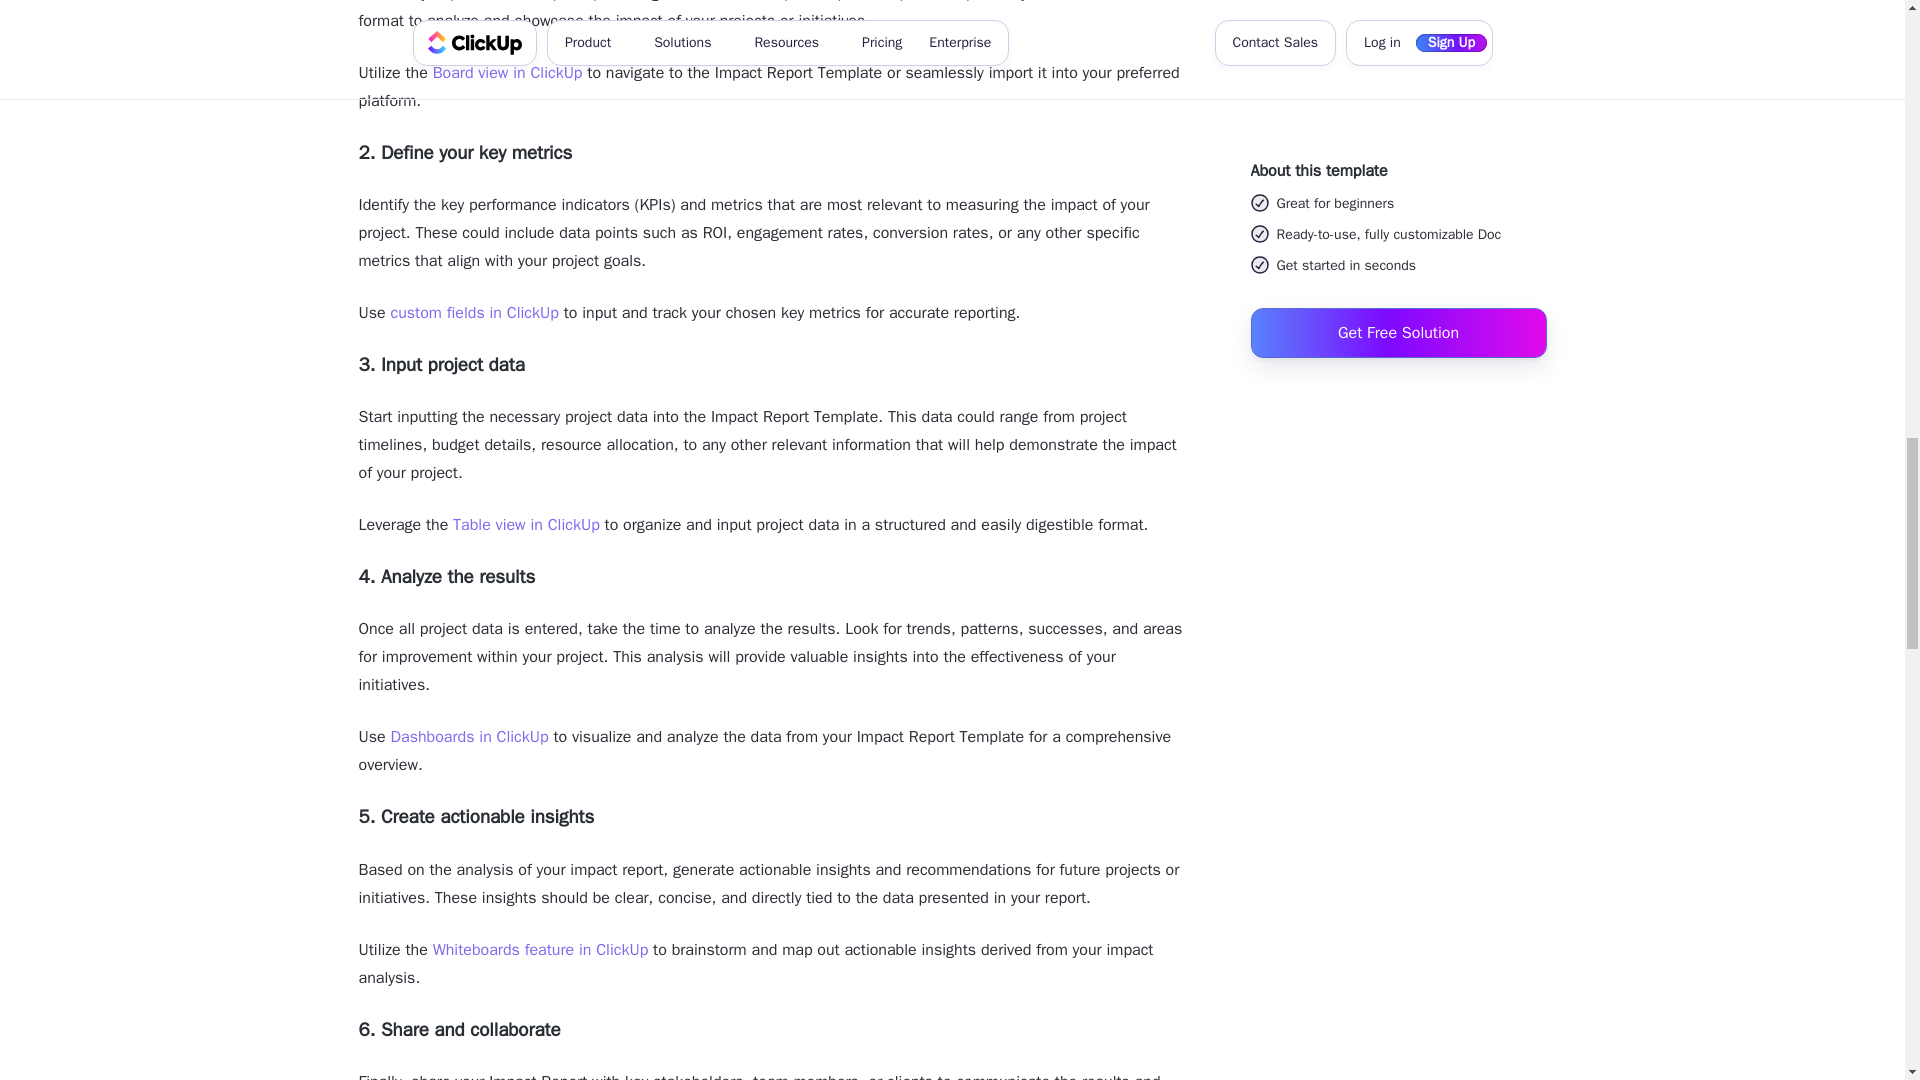  Describe the element at coordinates (540, 950) in the screenshot. I see `Whiteboards feature in ClickUp` at that location.